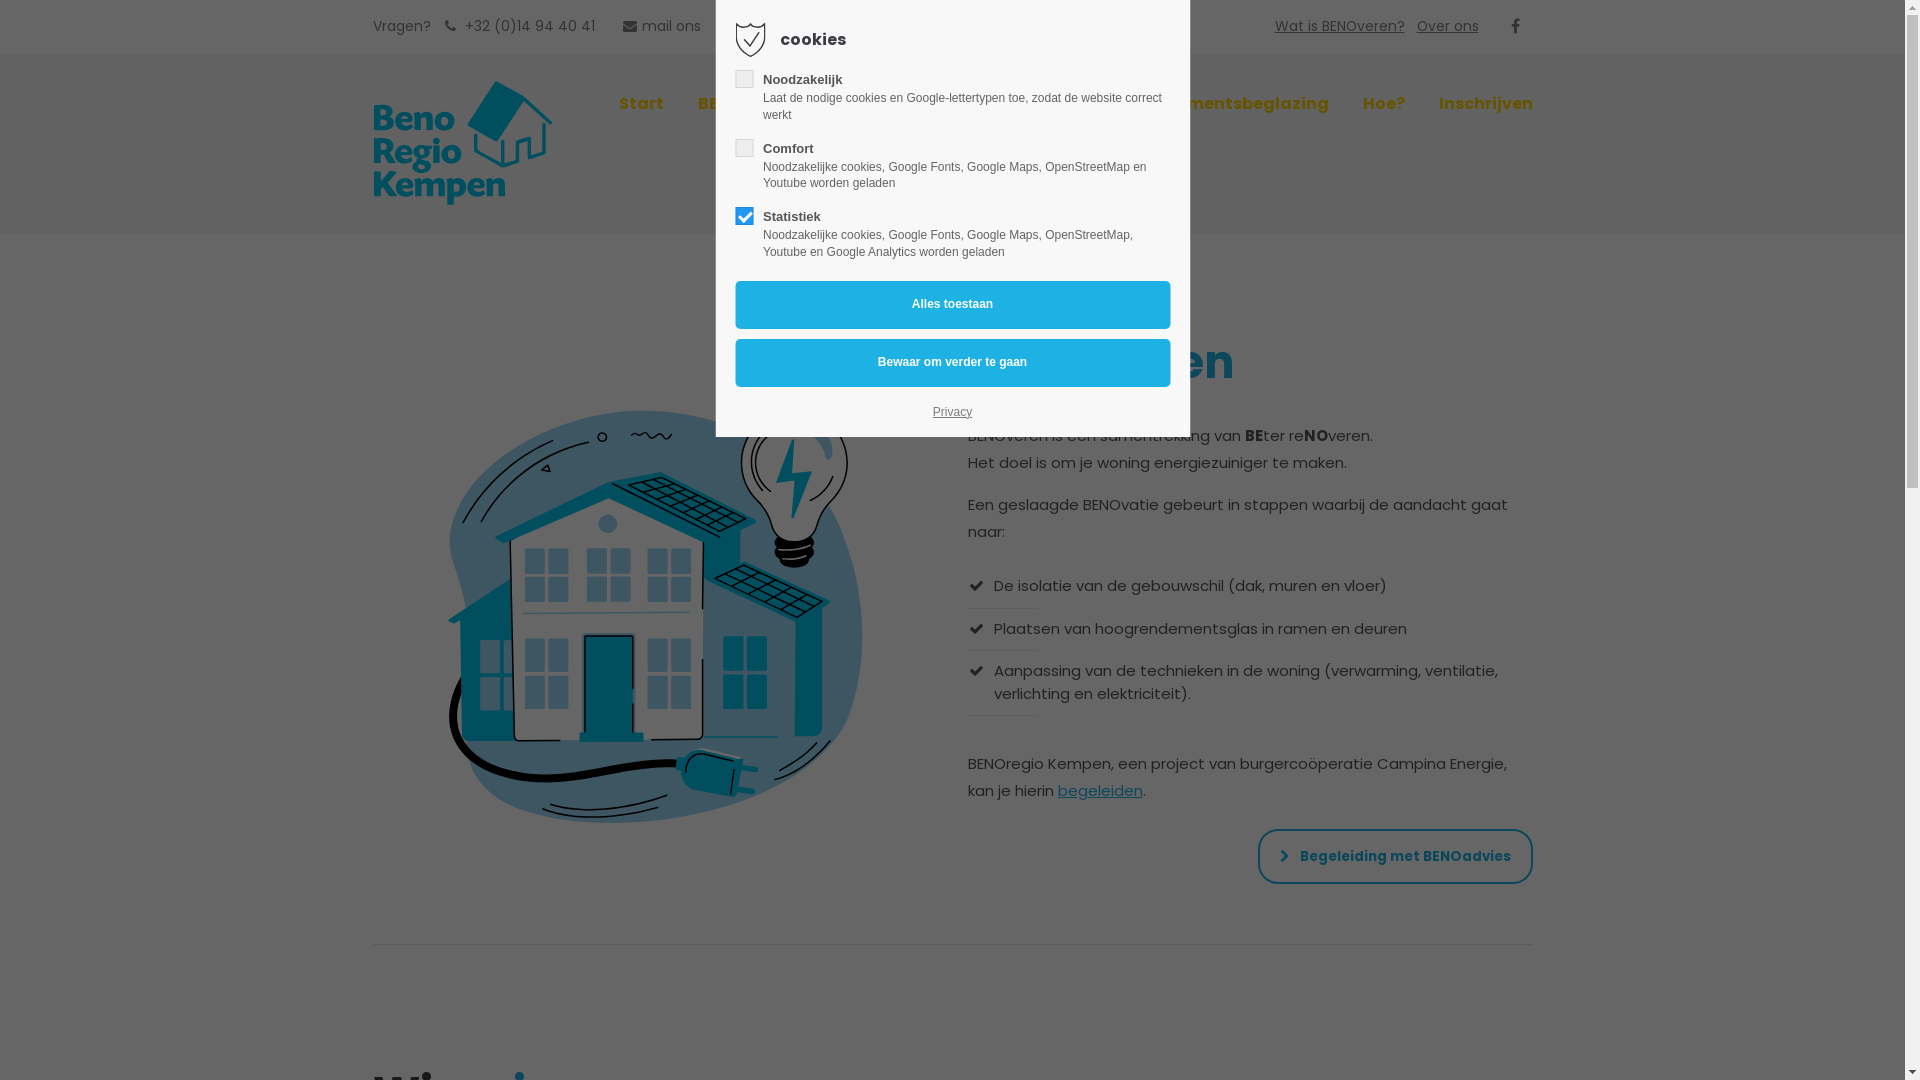 This screenshot has height=1080, width=1920. Describe the element at coordinates (1100, 790) in the screenshot. I see `begeleiden` at that location.